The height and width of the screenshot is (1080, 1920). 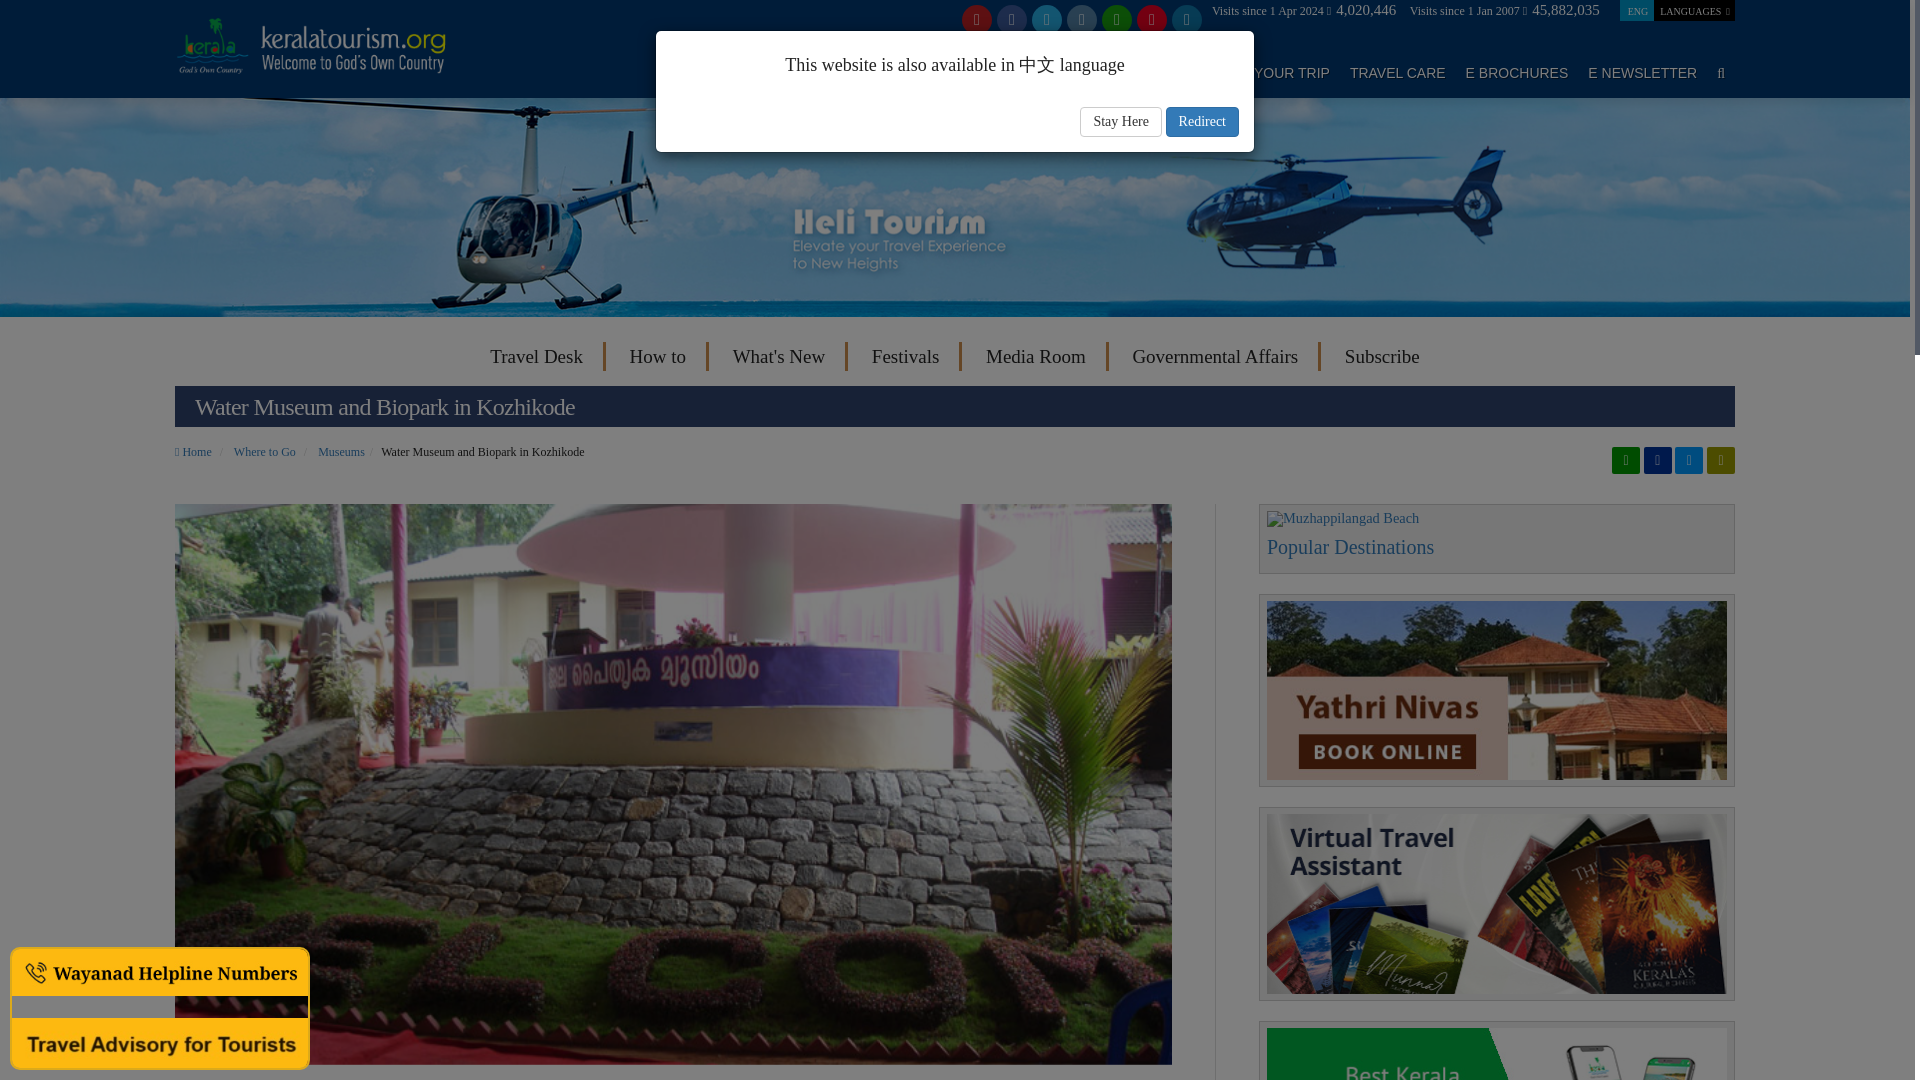 I want to click on E BROCHURES, so click(x=1517, y=72).